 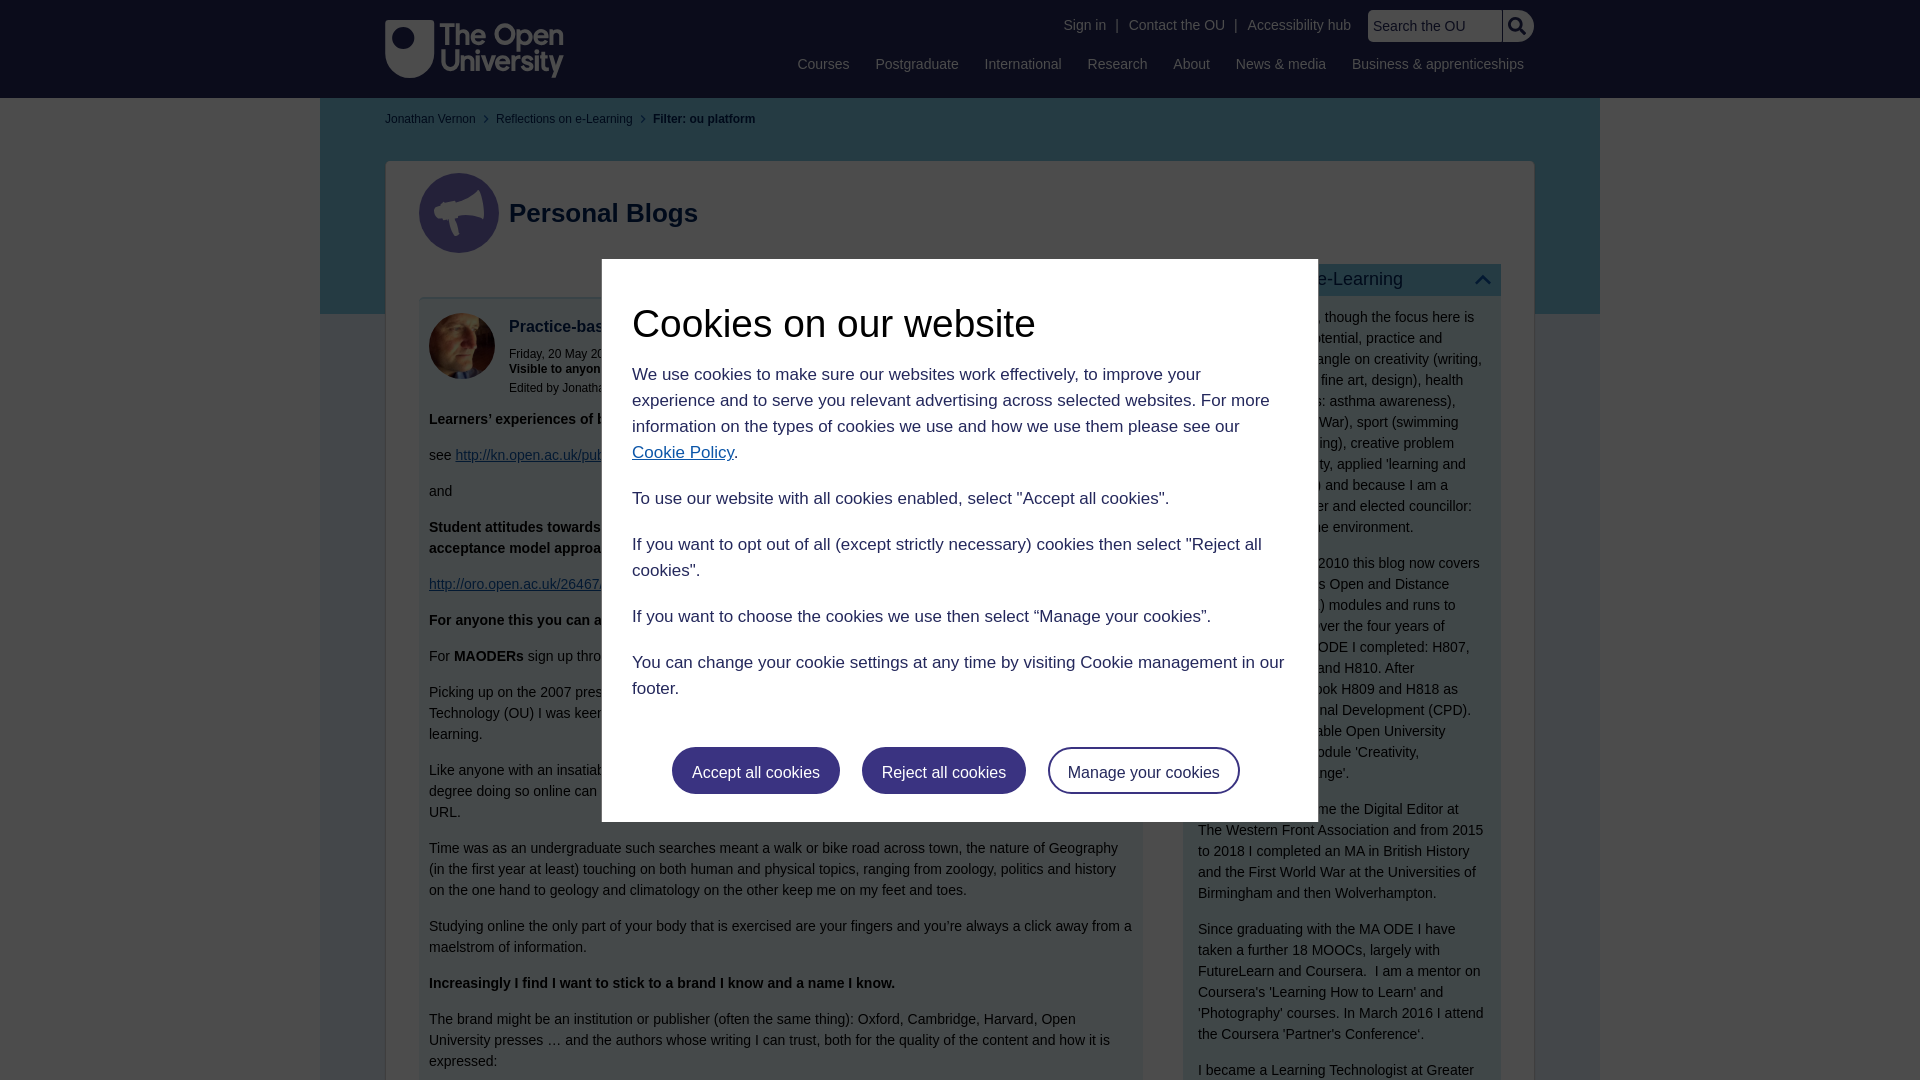 What do you see at coordinates (1300, 25) in the screenshot?
I see `Accessibility hub` at bounding box center [1300, 25].